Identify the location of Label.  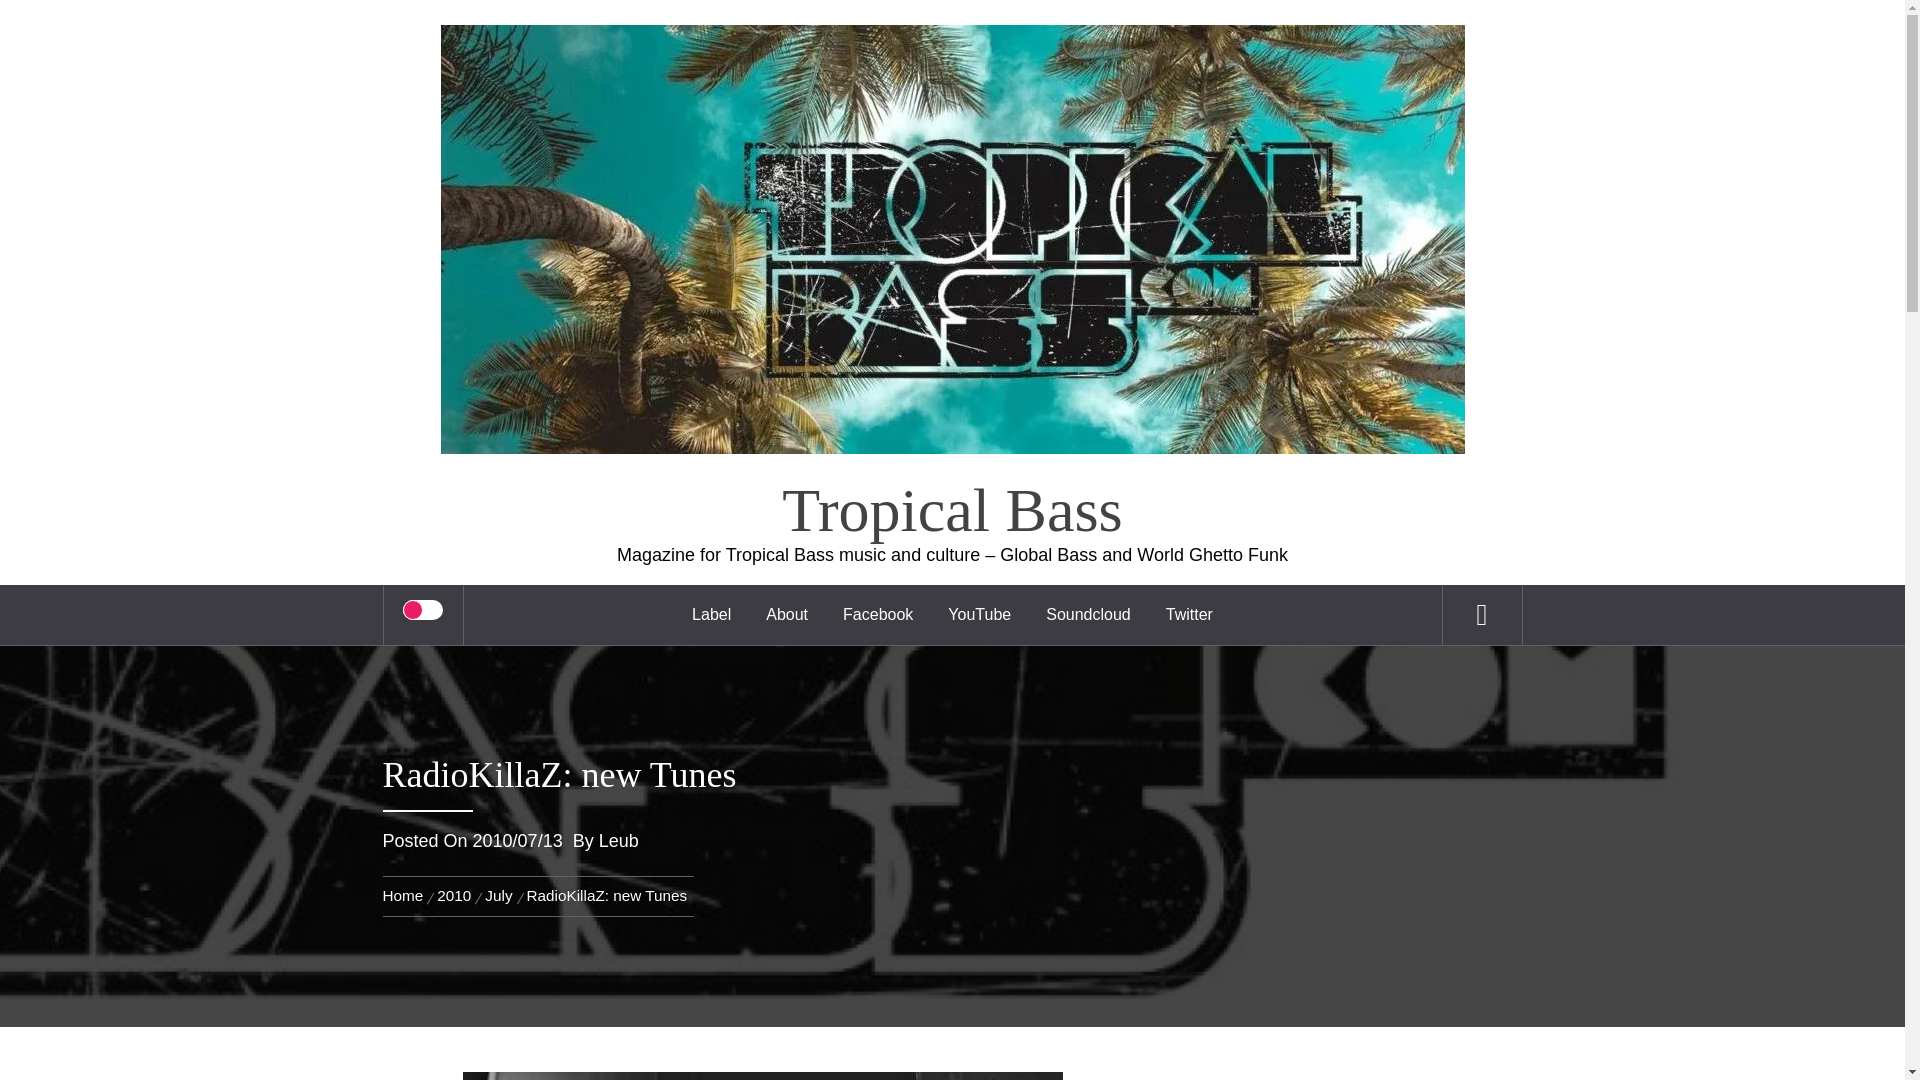
(712, 614).